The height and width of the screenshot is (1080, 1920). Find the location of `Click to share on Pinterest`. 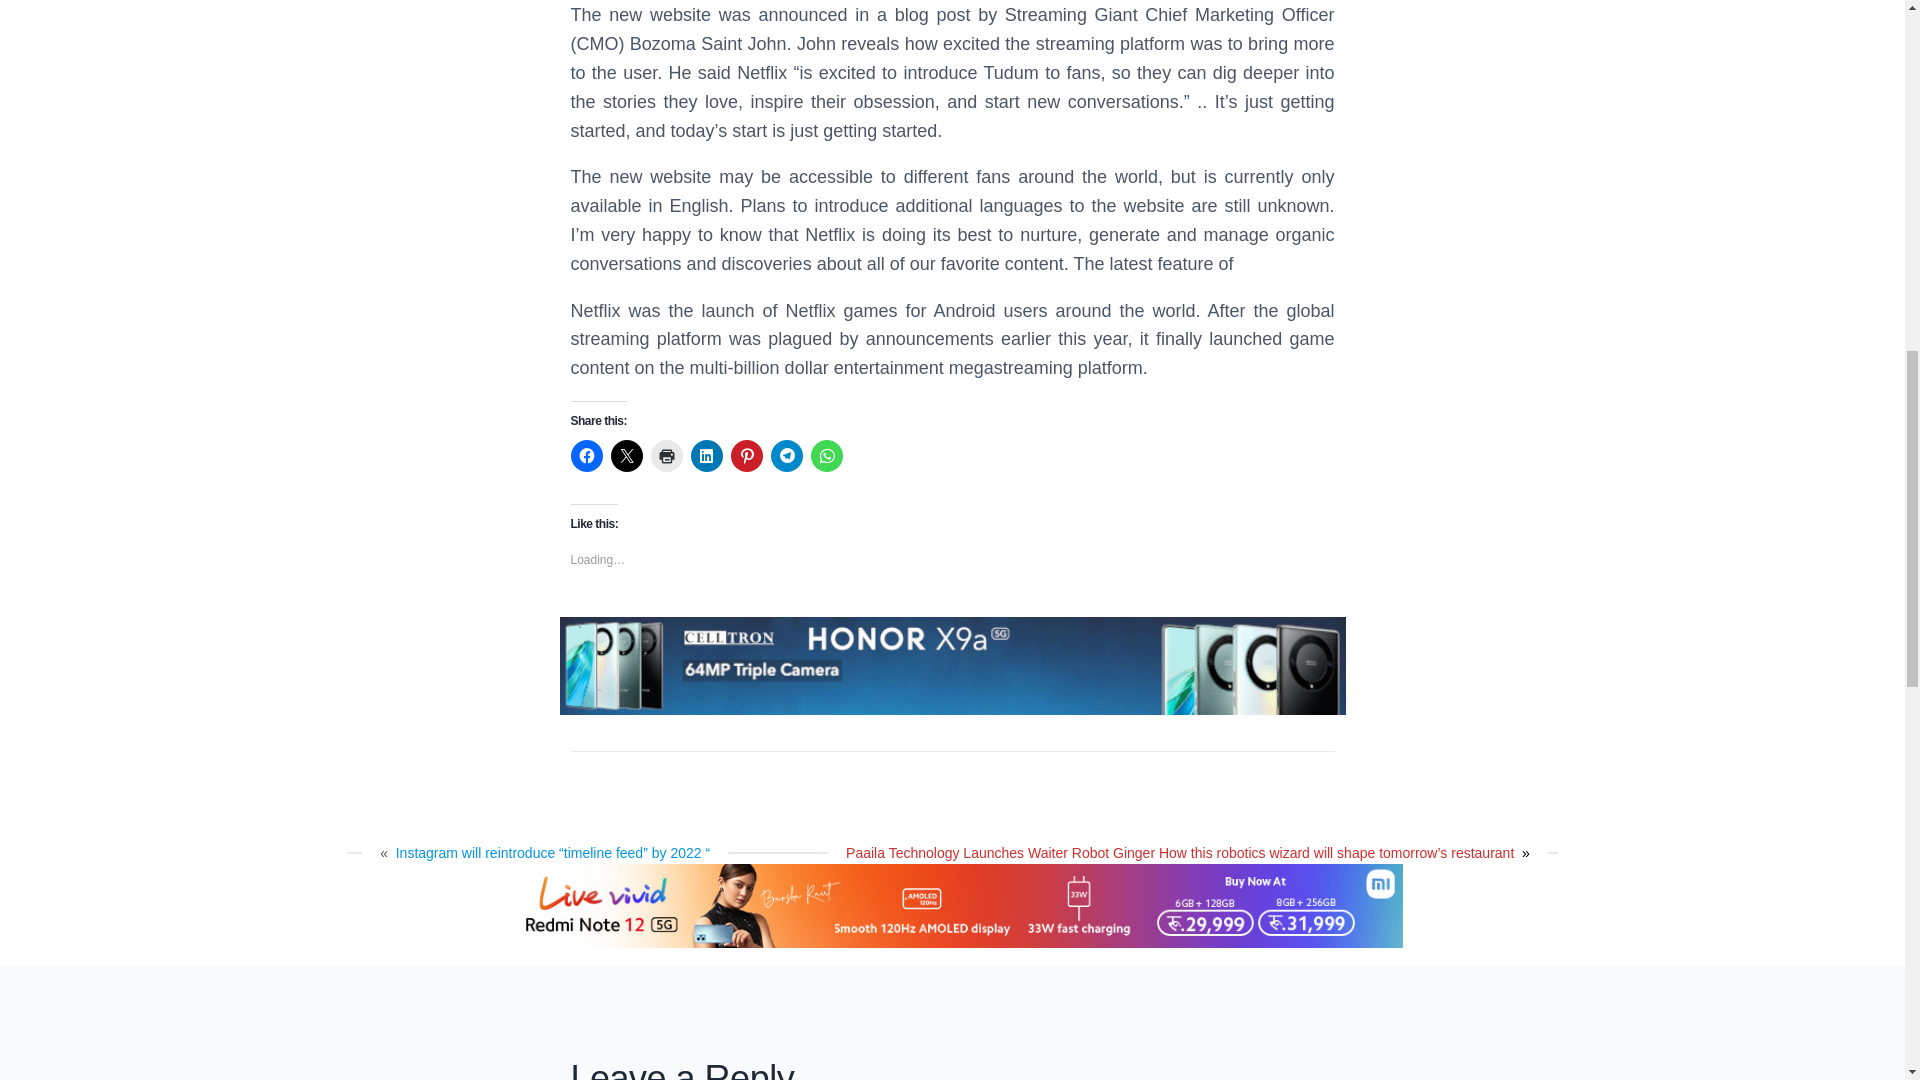

Click to share on Pinterest is located at coordinates (746, 455).